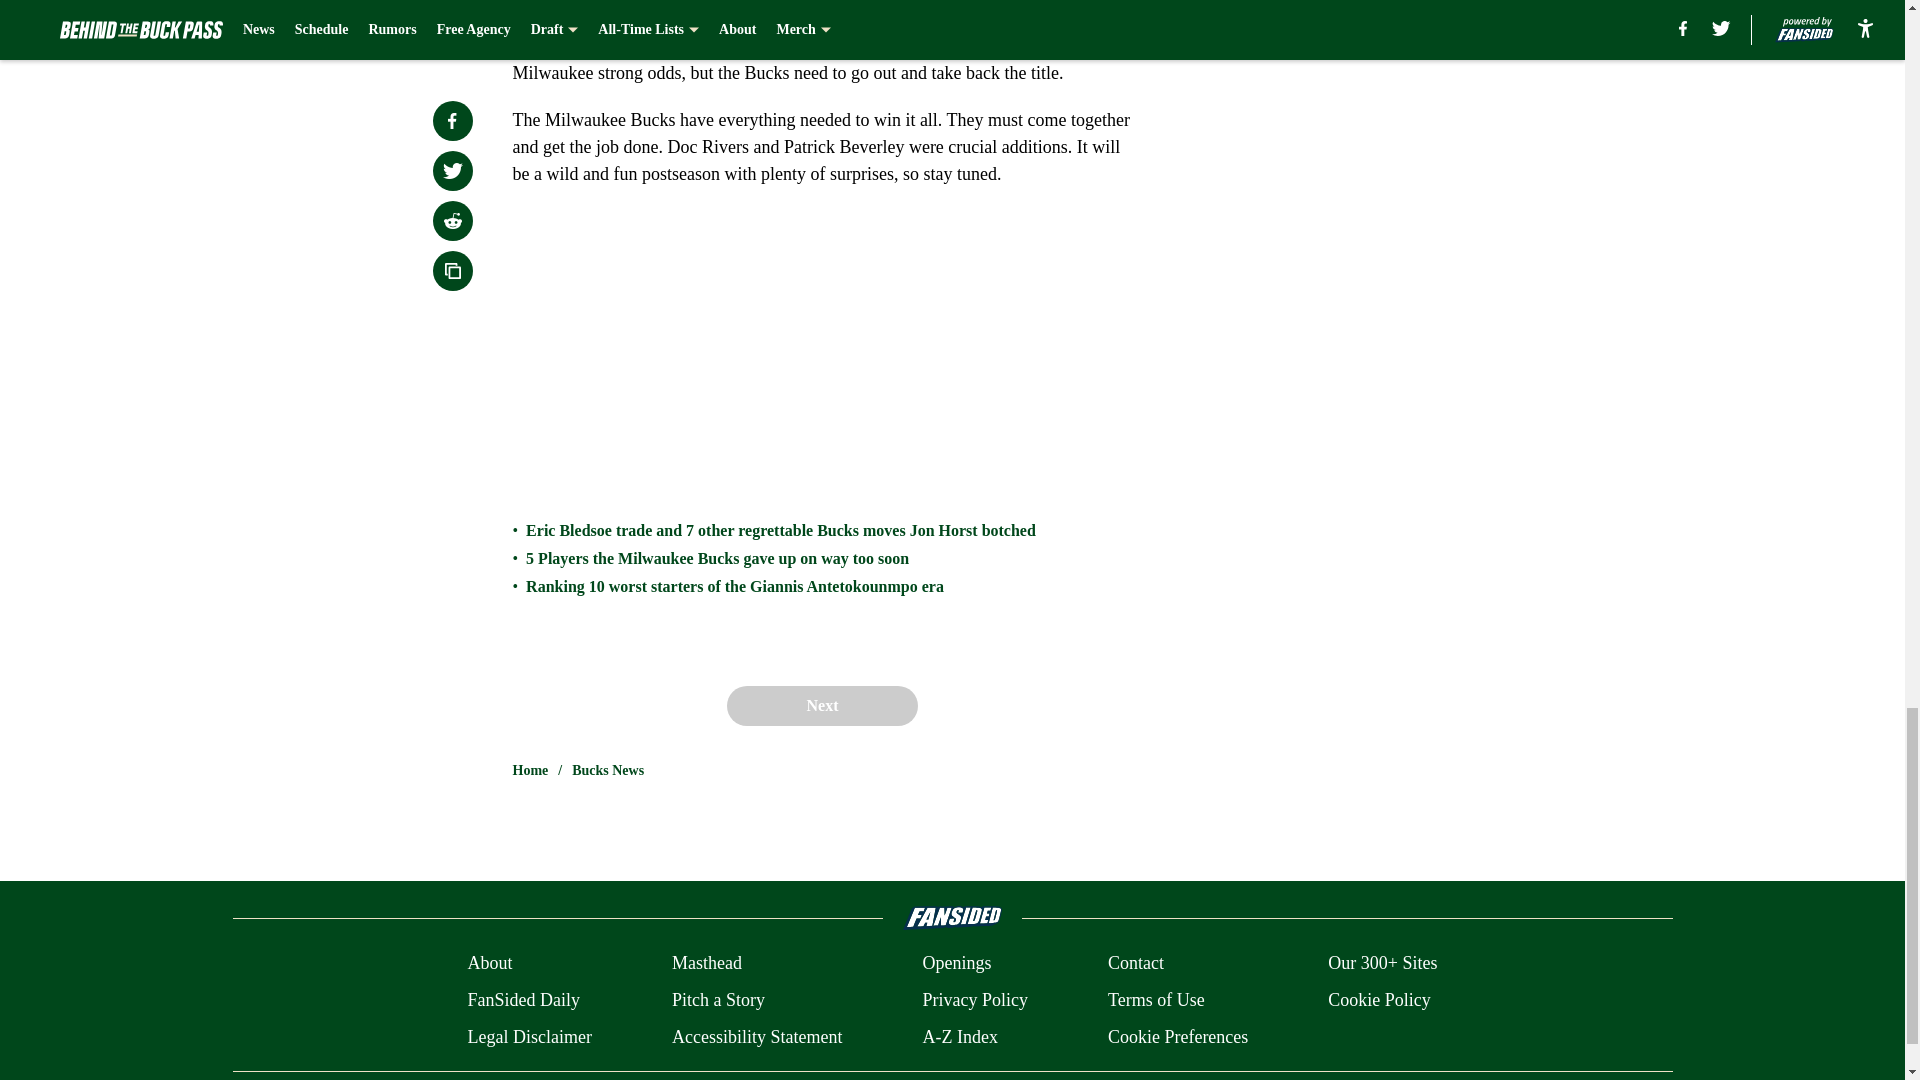 This screenshot has width=1920, height=1080. I want to click on 5 Players the Milwaukee Bucks gave up on way too soon, so click(717, 558).